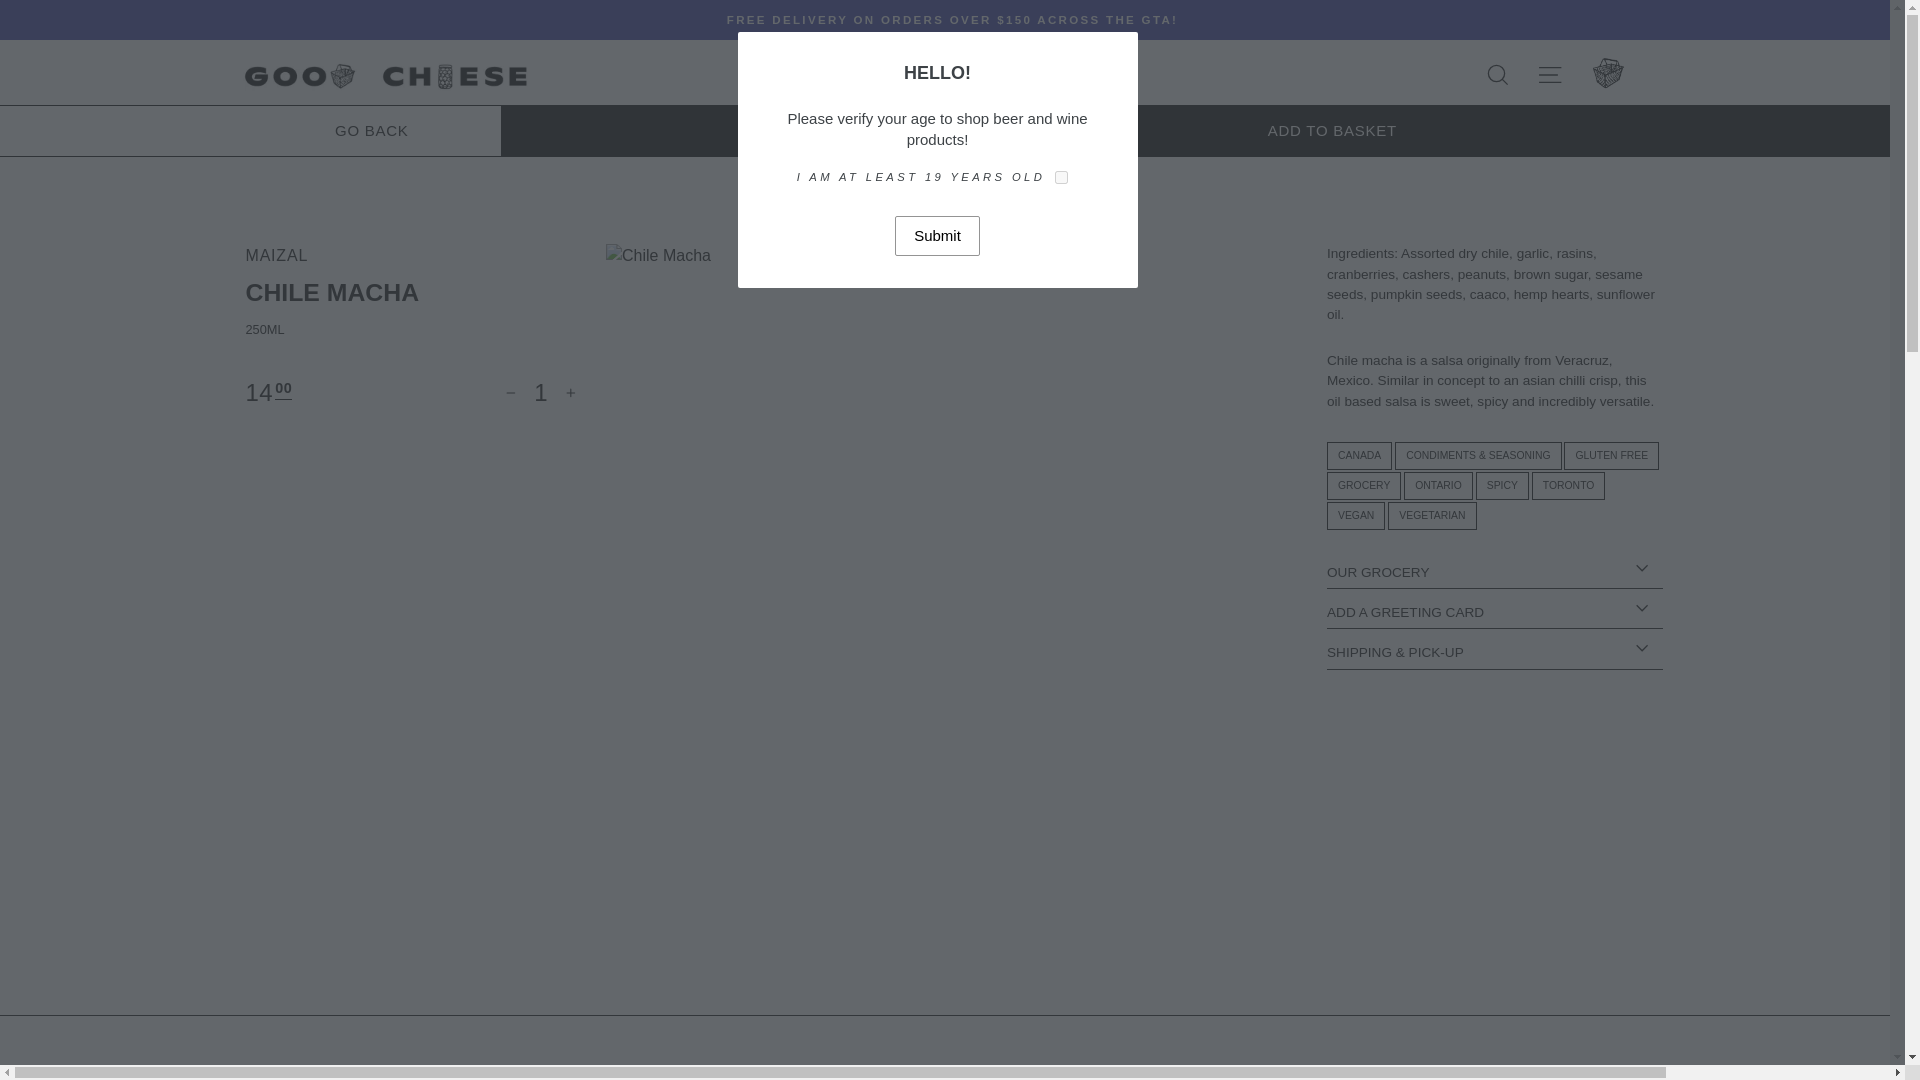 The height and width of the screenshot is (1080, 1920). I want to click on SEARCH, so click(1498, 76).